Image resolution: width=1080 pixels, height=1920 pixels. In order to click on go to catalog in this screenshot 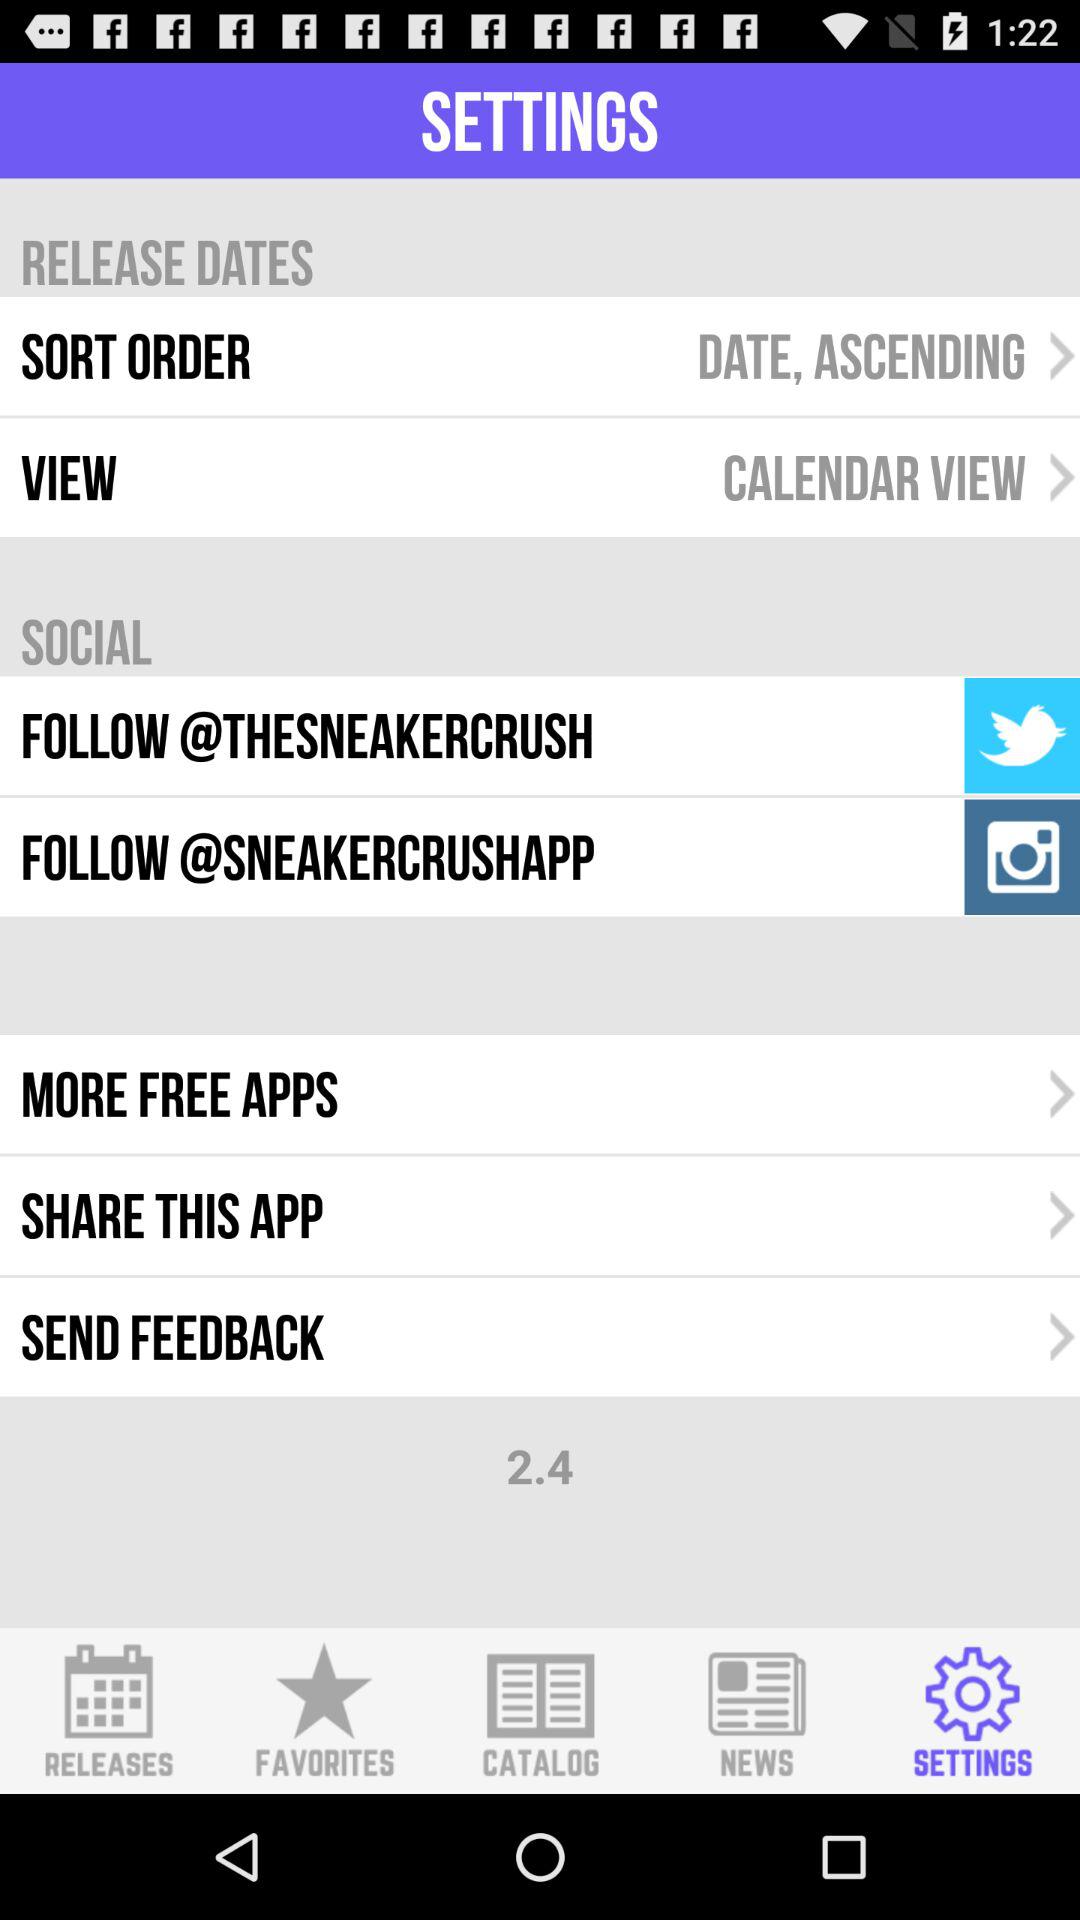, I will do `click(540, 1711)`.